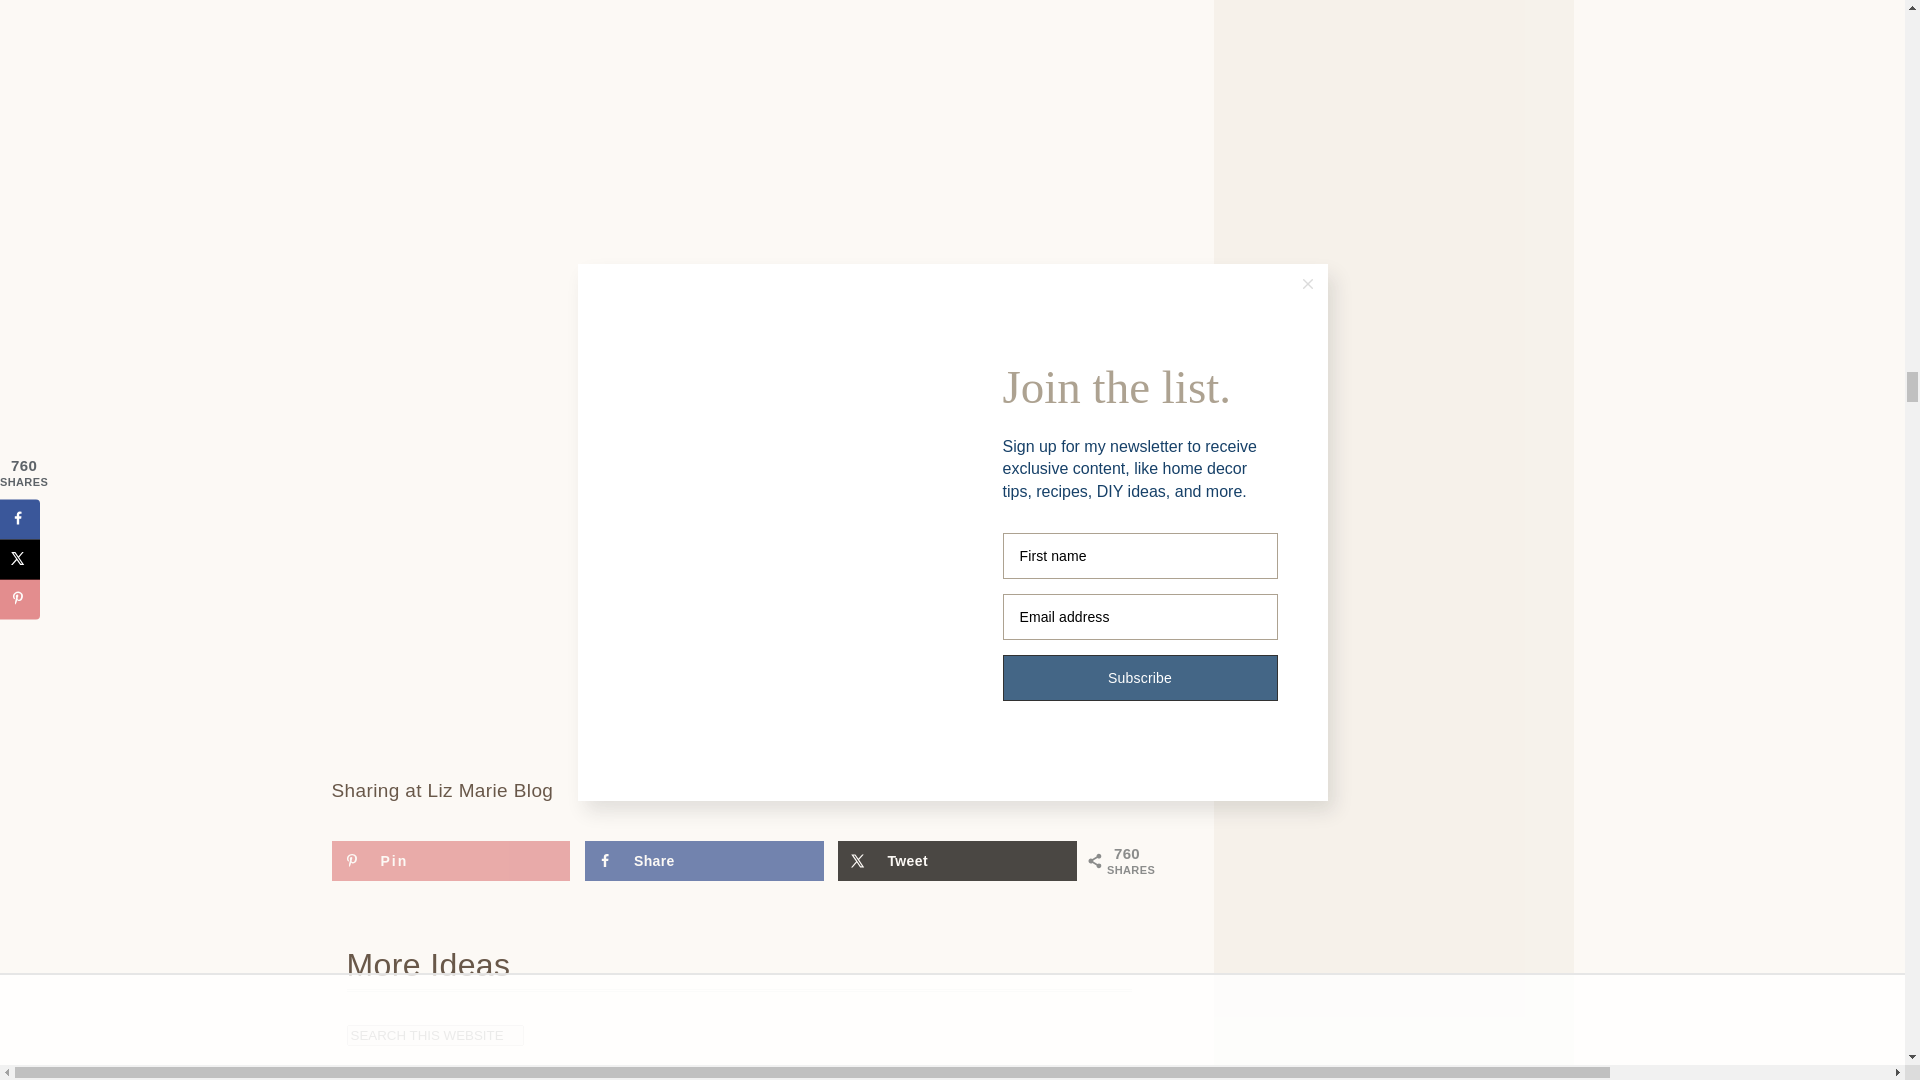  What do you see at coordinates (451, 861) in the screenshot?
I see `Pin` at bounding box center [451, 861].